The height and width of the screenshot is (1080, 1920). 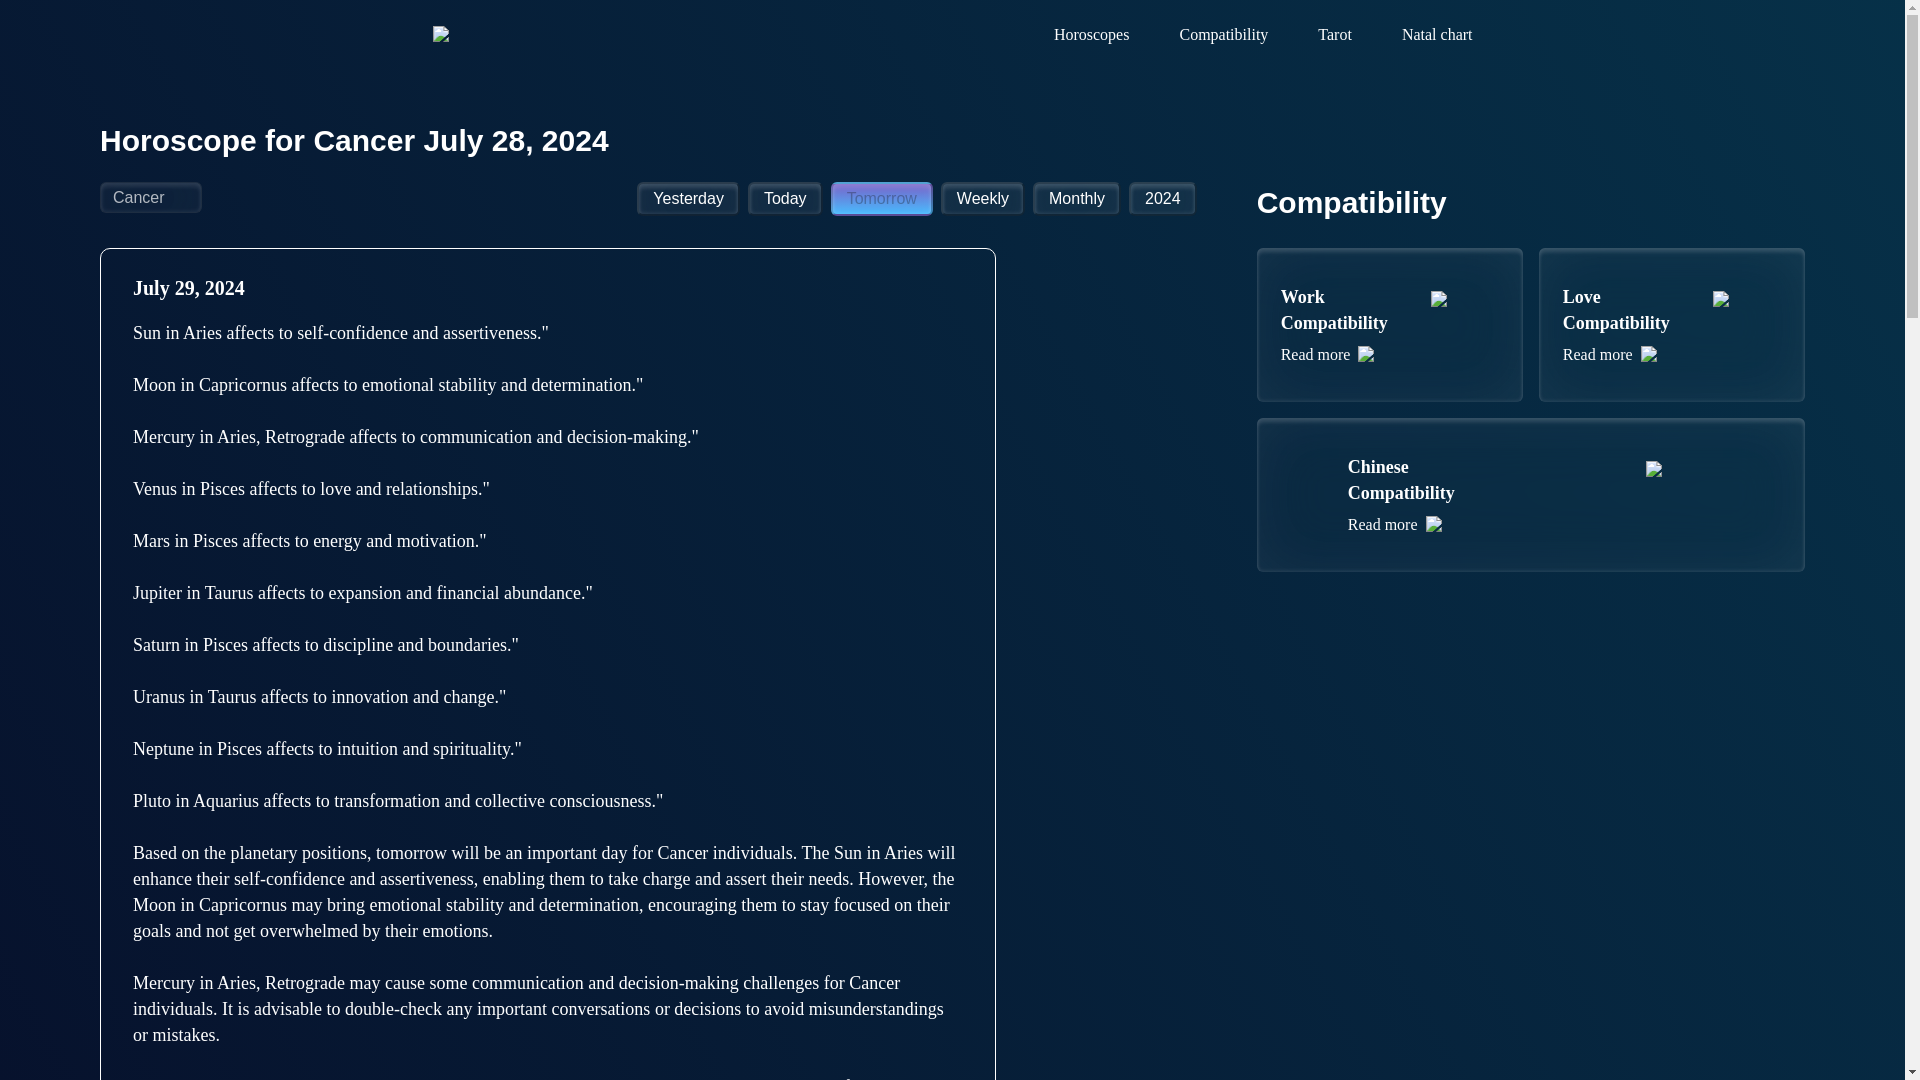 What do you see at coordinates (1672, 324) in the screenshot?
I see `today` at bounding box center [1672, 324].